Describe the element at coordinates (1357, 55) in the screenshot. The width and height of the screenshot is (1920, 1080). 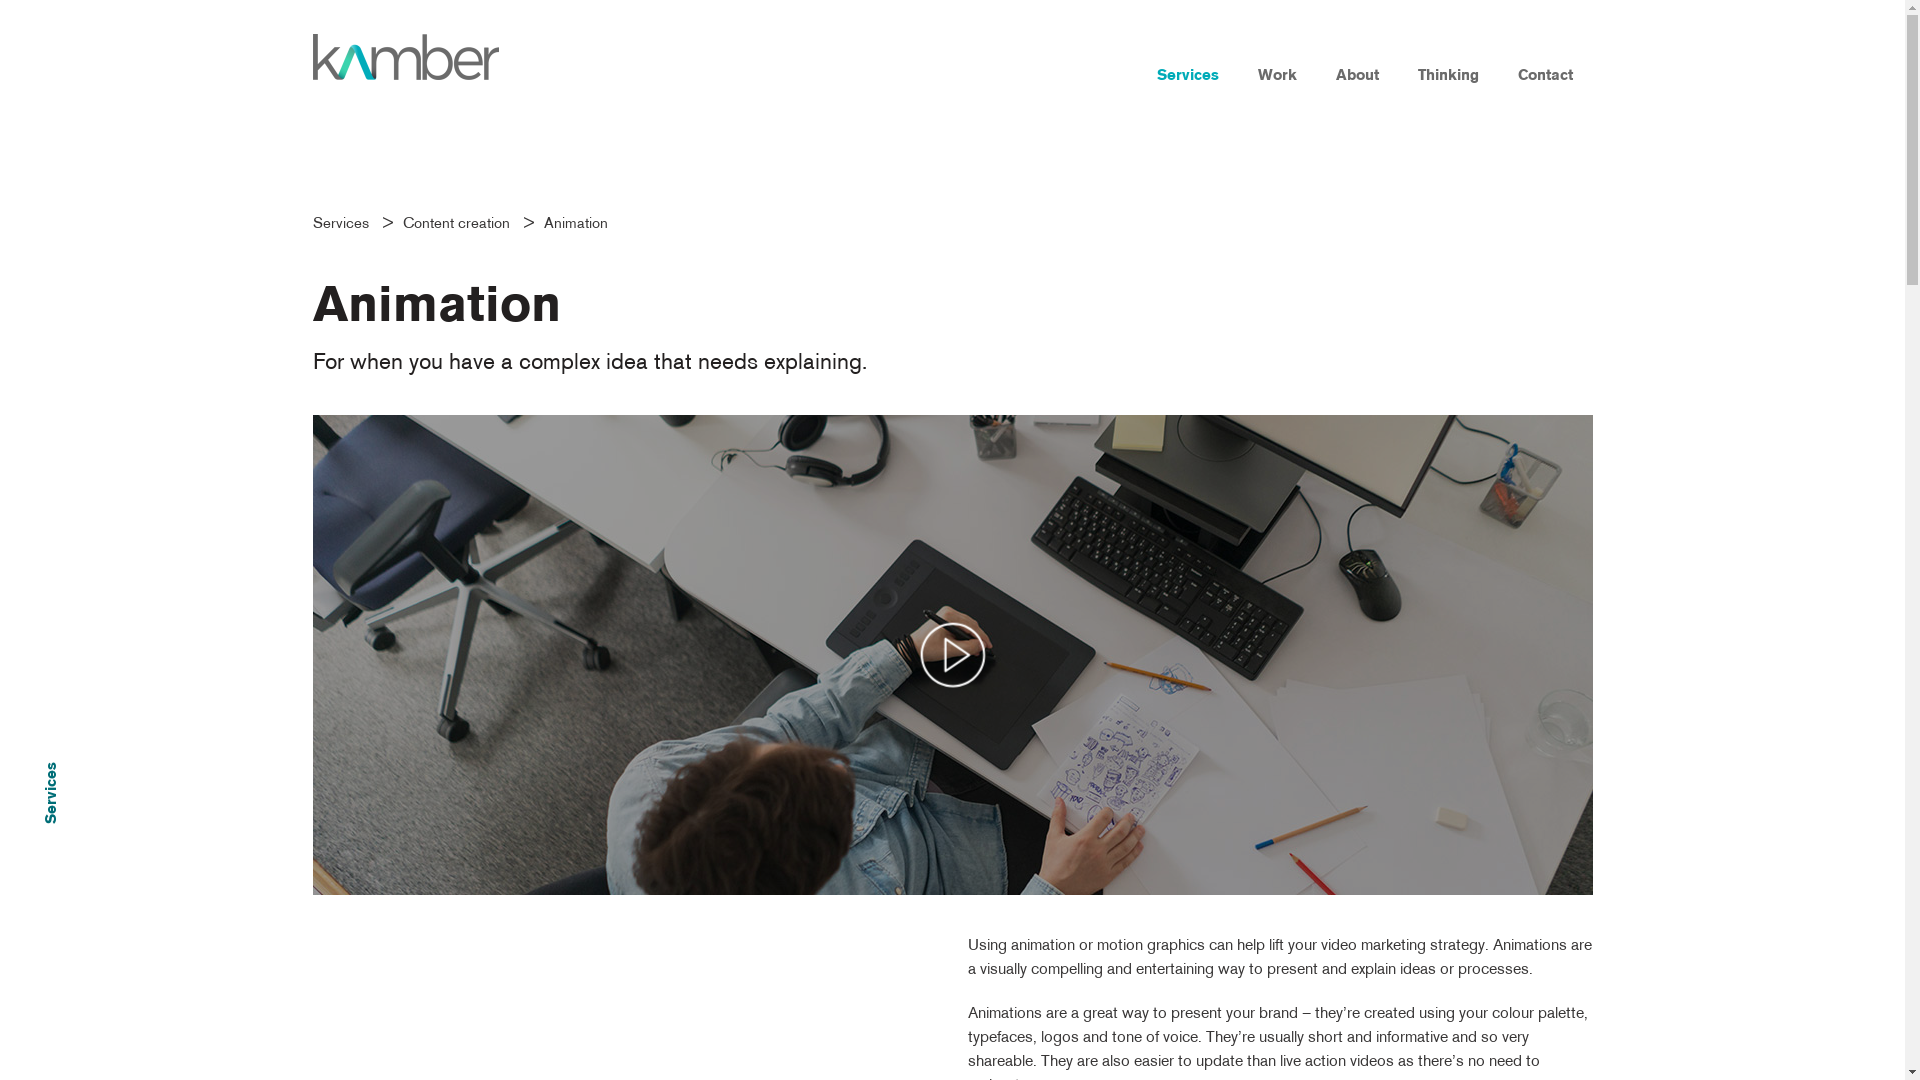
I see `About` at that location.